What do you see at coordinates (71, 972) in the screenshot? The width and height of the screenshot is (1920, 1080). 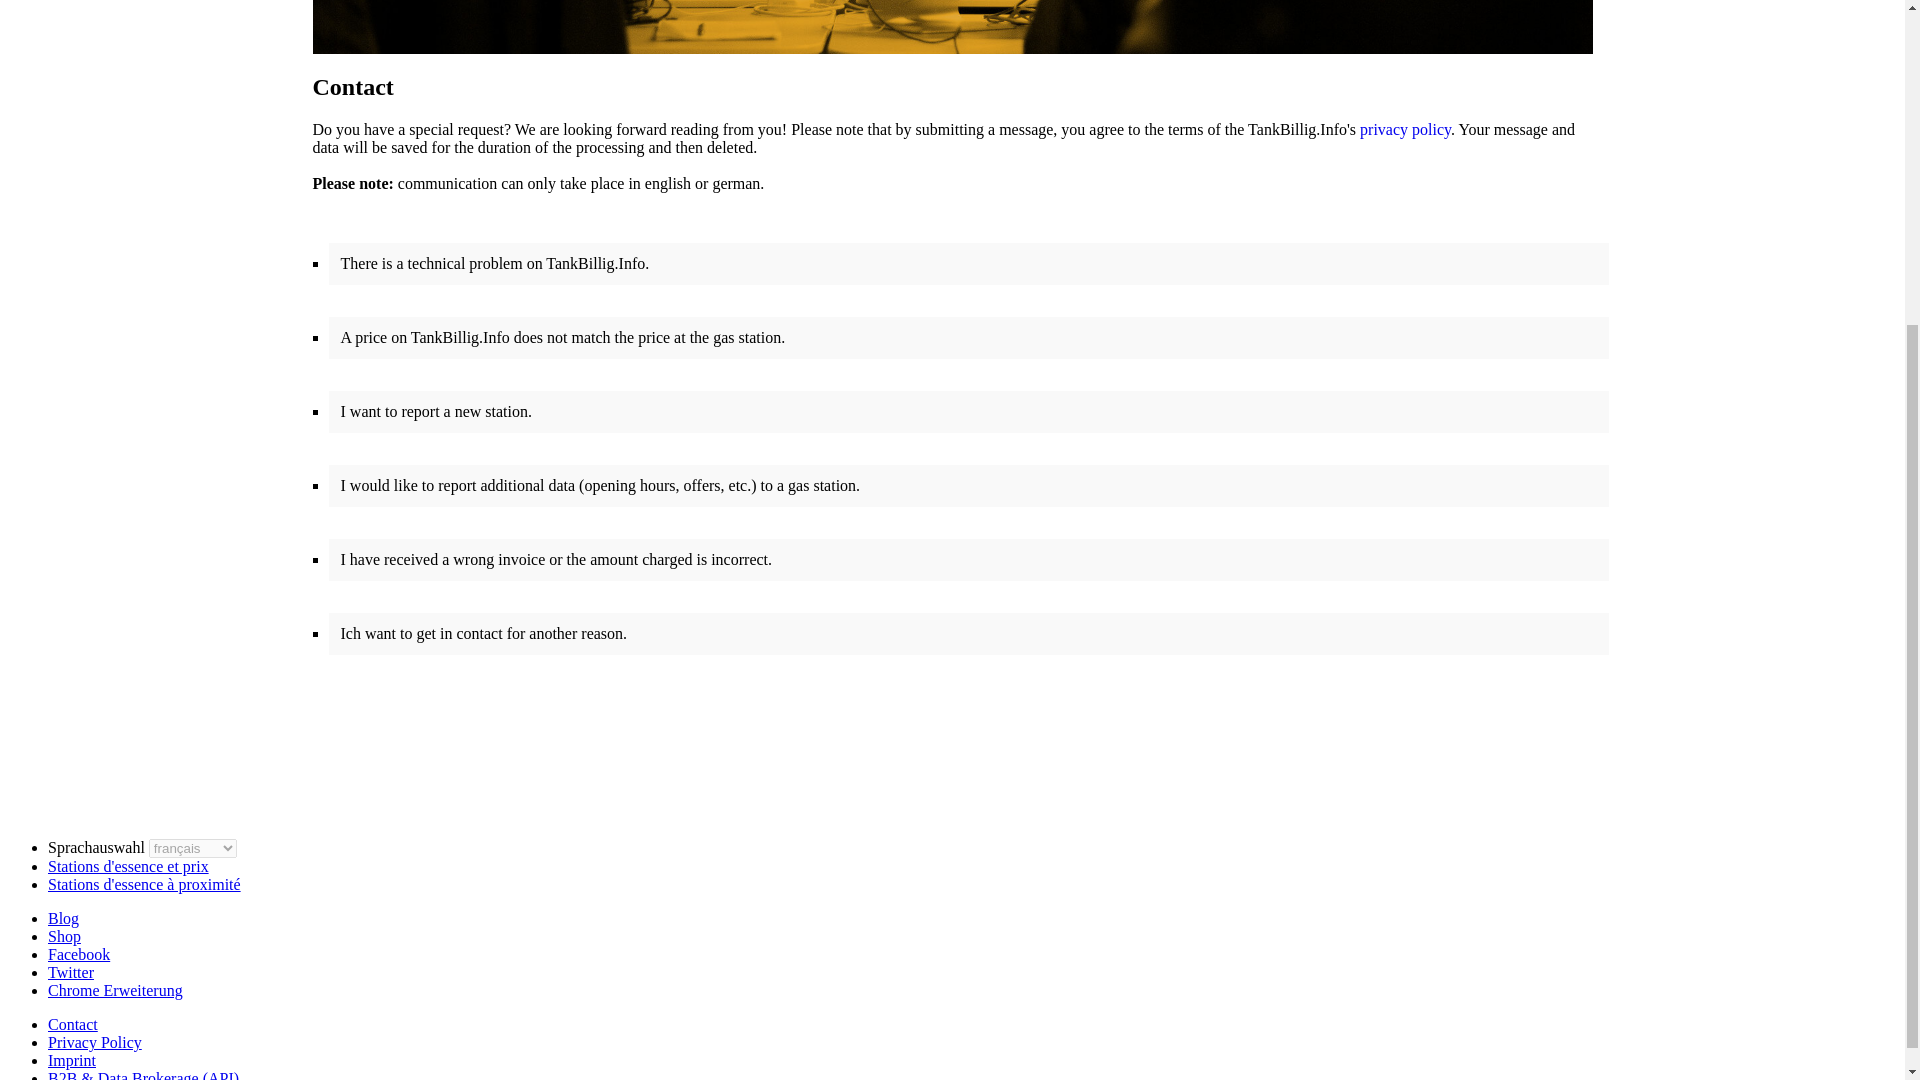 I see `Twitter` at bounding box center [71, 972].